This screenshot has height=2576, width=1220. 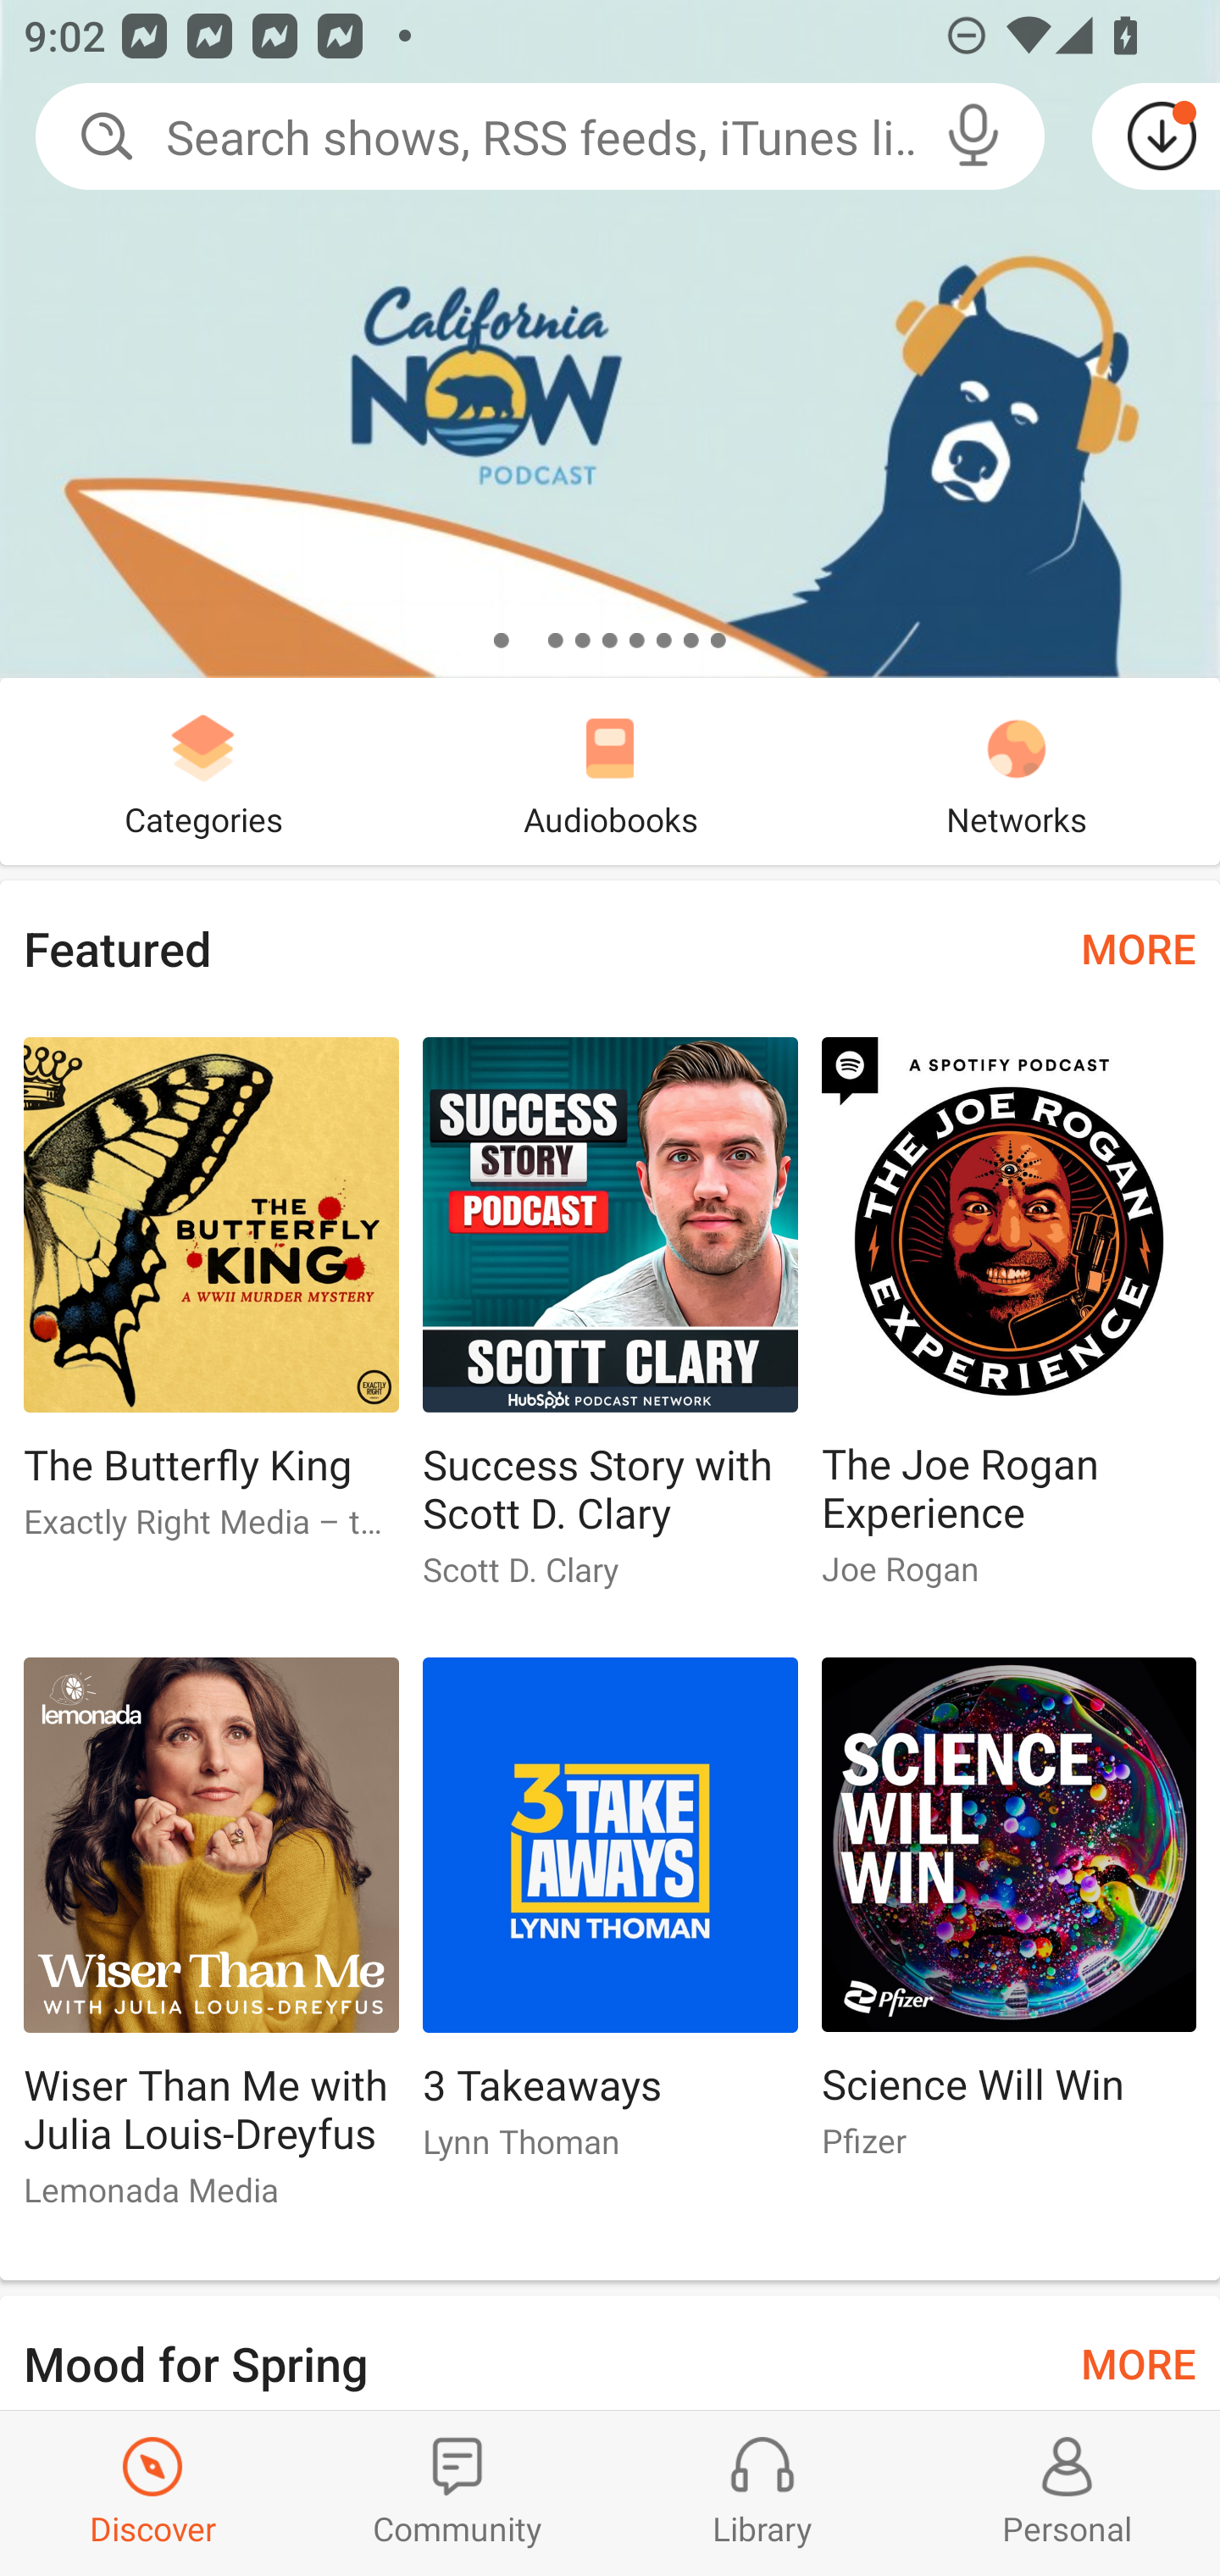 I want to click on Community, so click(x=457, y=2493).